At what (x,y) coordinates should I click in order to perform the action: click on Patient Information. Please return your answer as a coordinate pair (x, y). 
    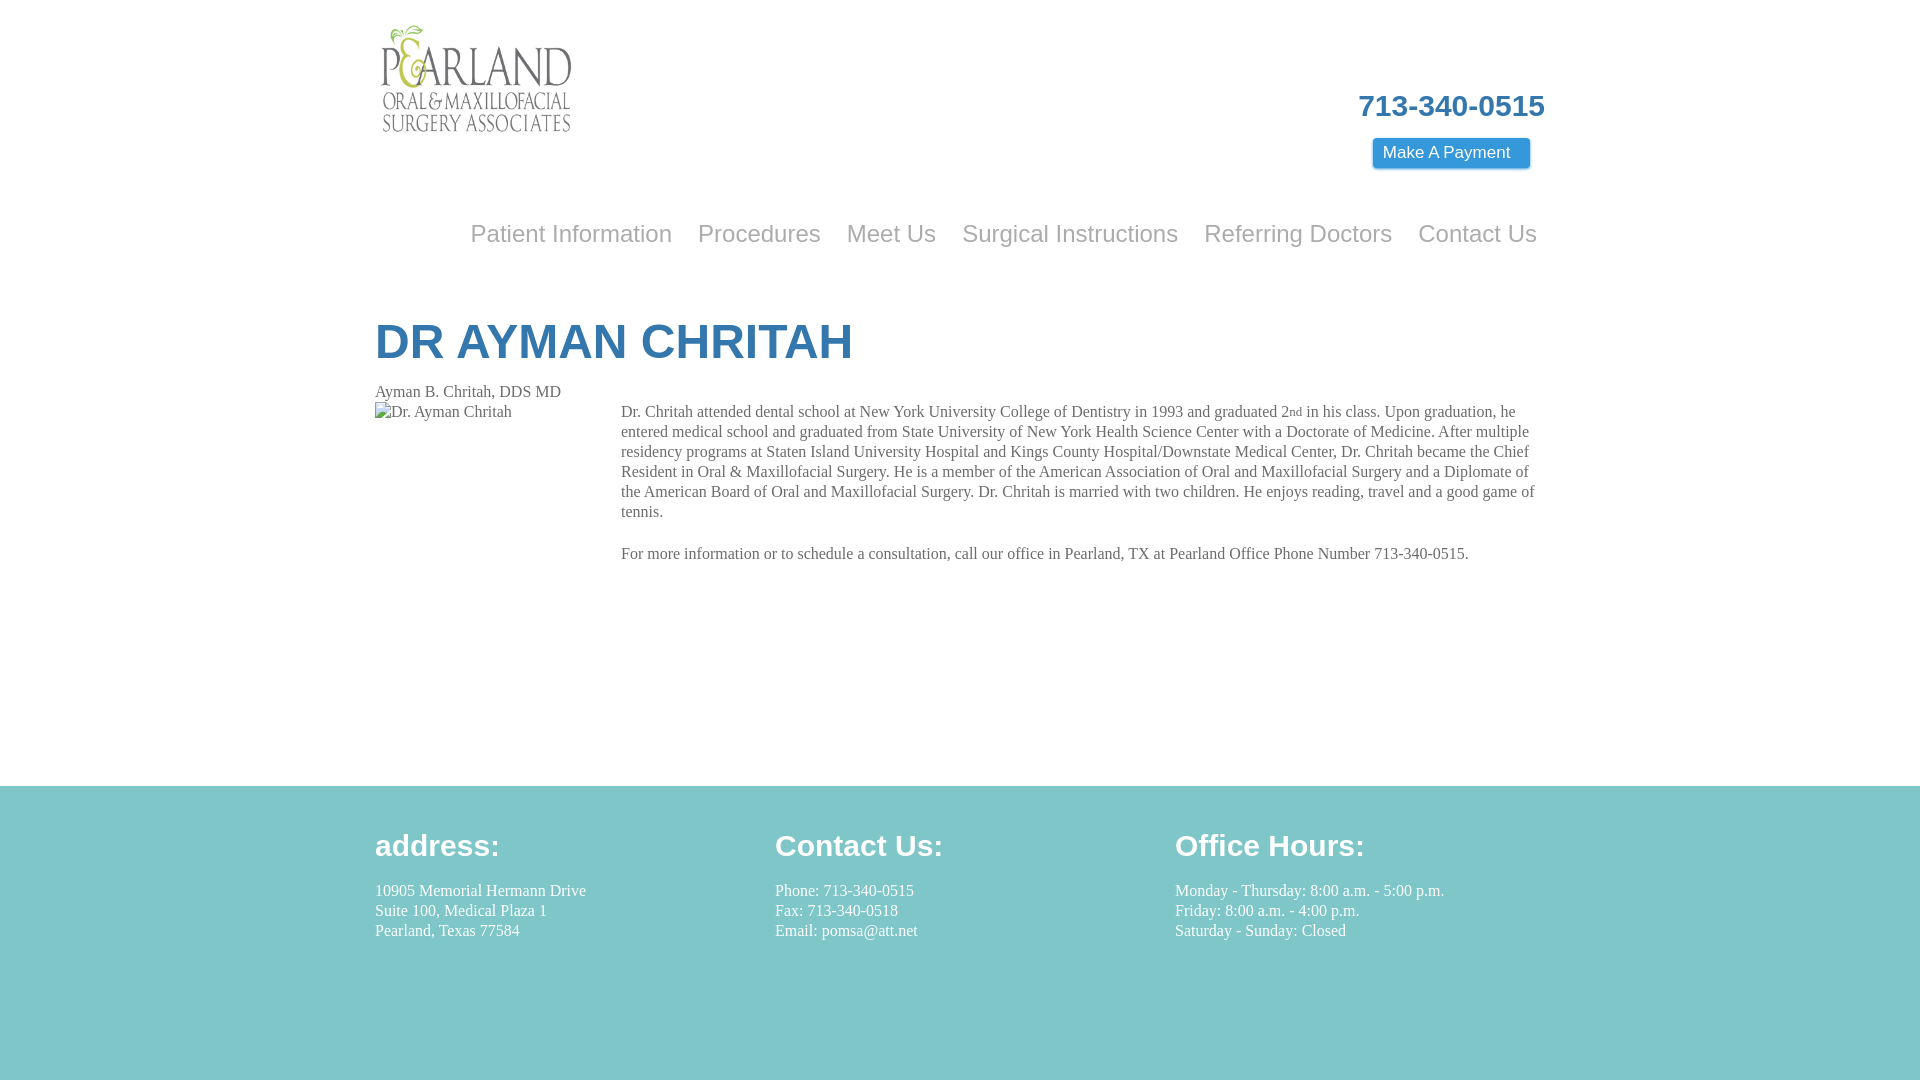
    Looking at the image, I should click on (570, 235).